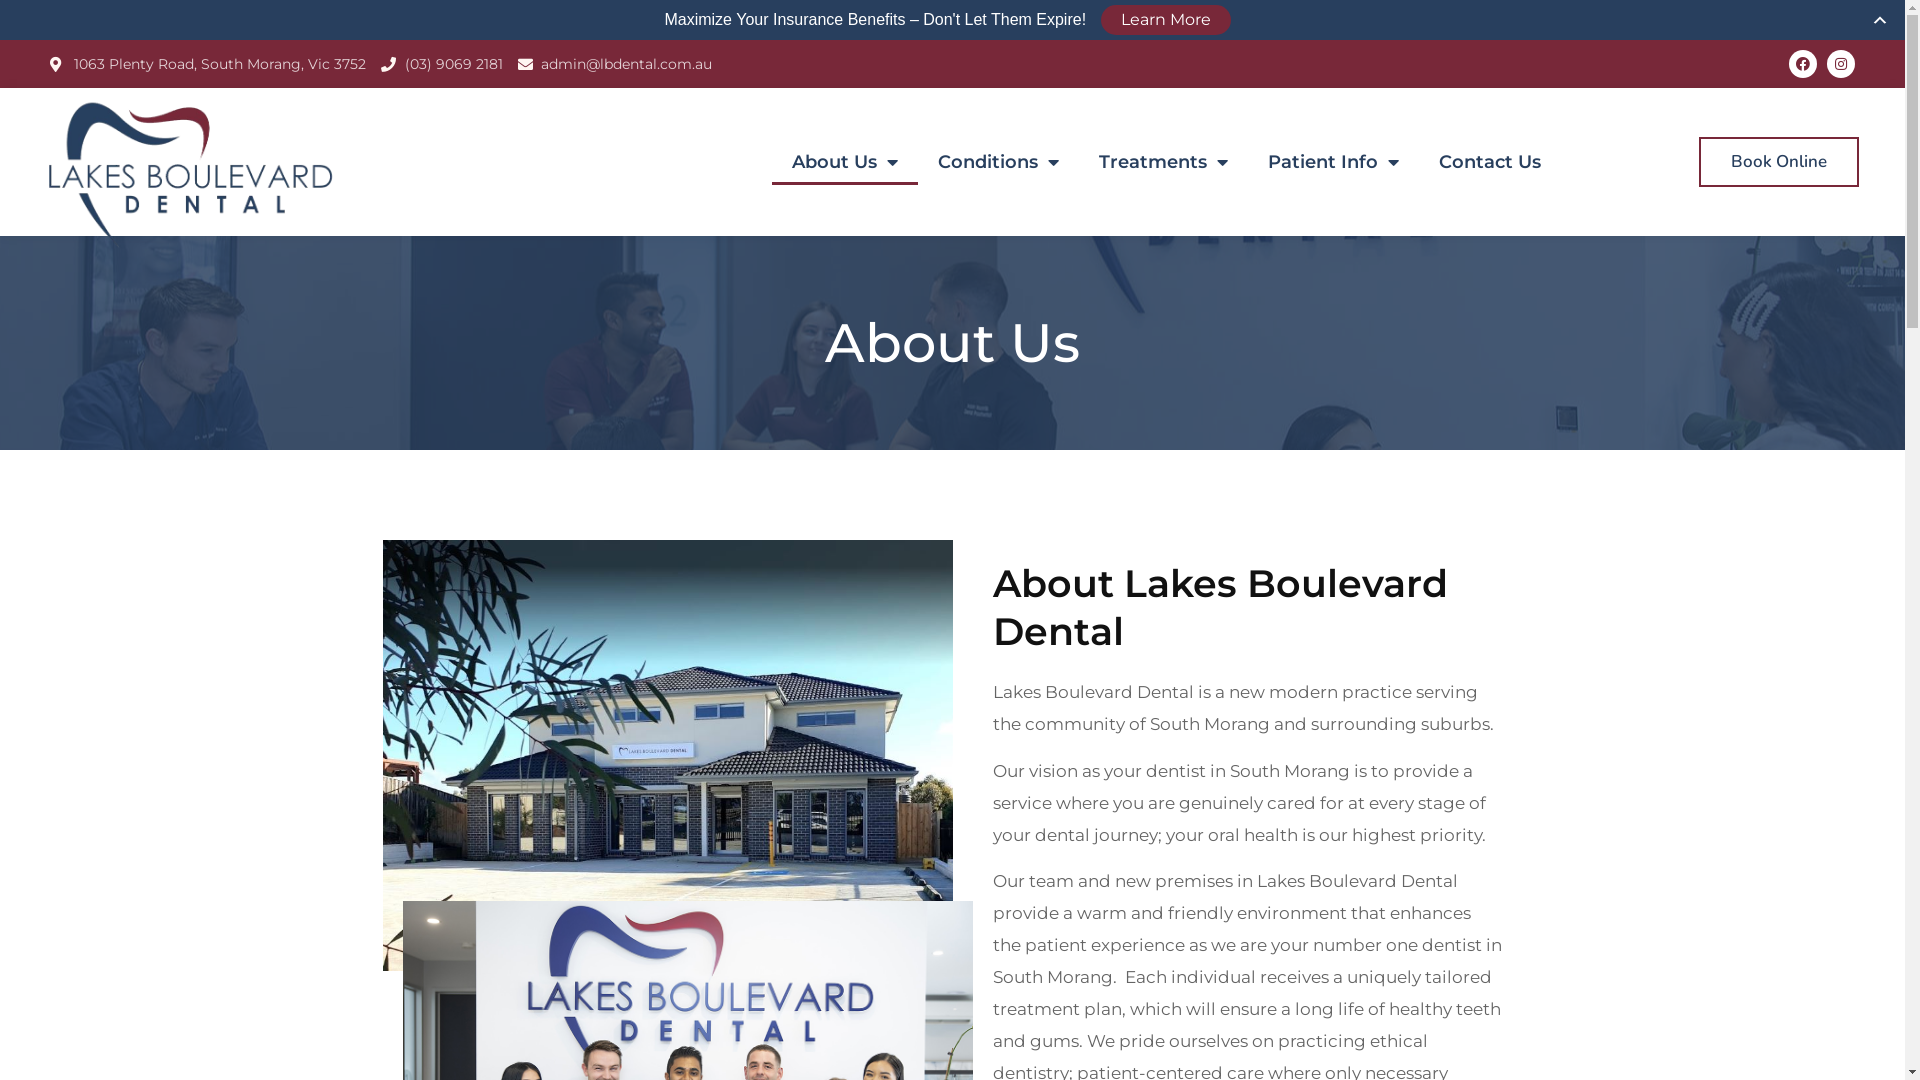  What do you see at coordinates (998, 162) in the screenshot?
I see `Conditions` at bounding box center [998, 162].